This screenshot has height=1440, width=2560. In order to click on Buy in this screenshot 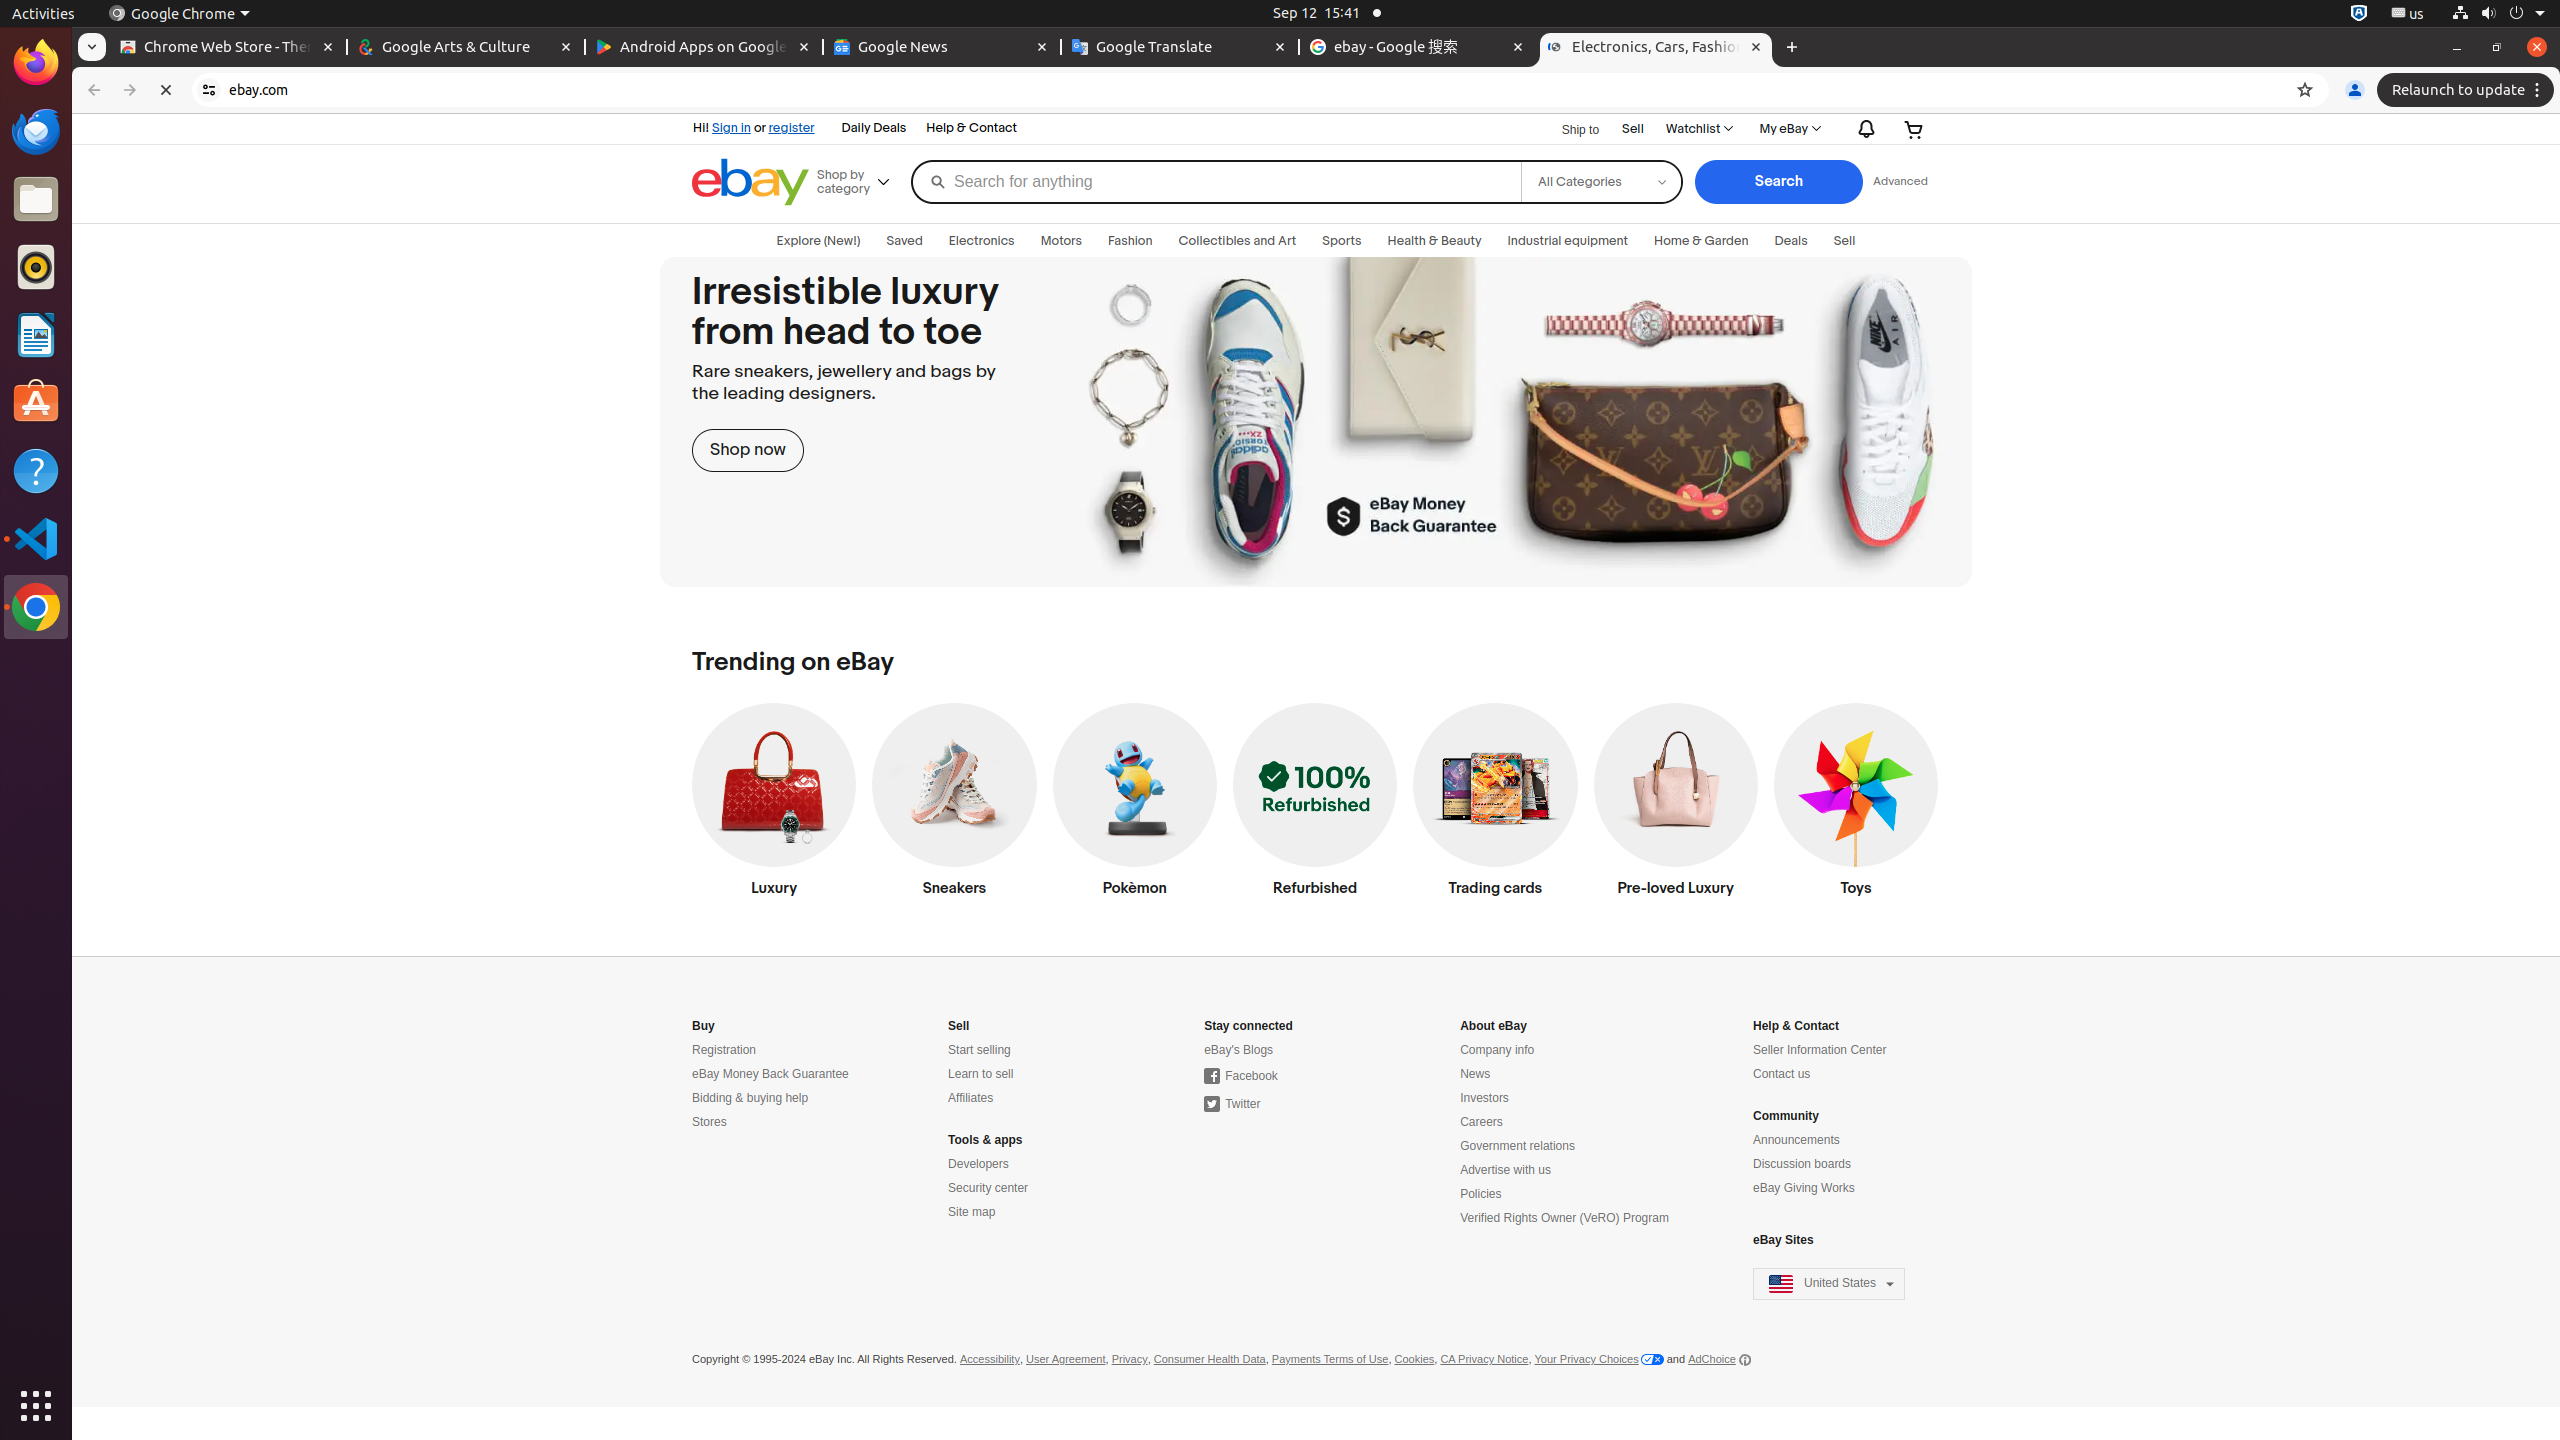, I will do `click(704, 1026)`.